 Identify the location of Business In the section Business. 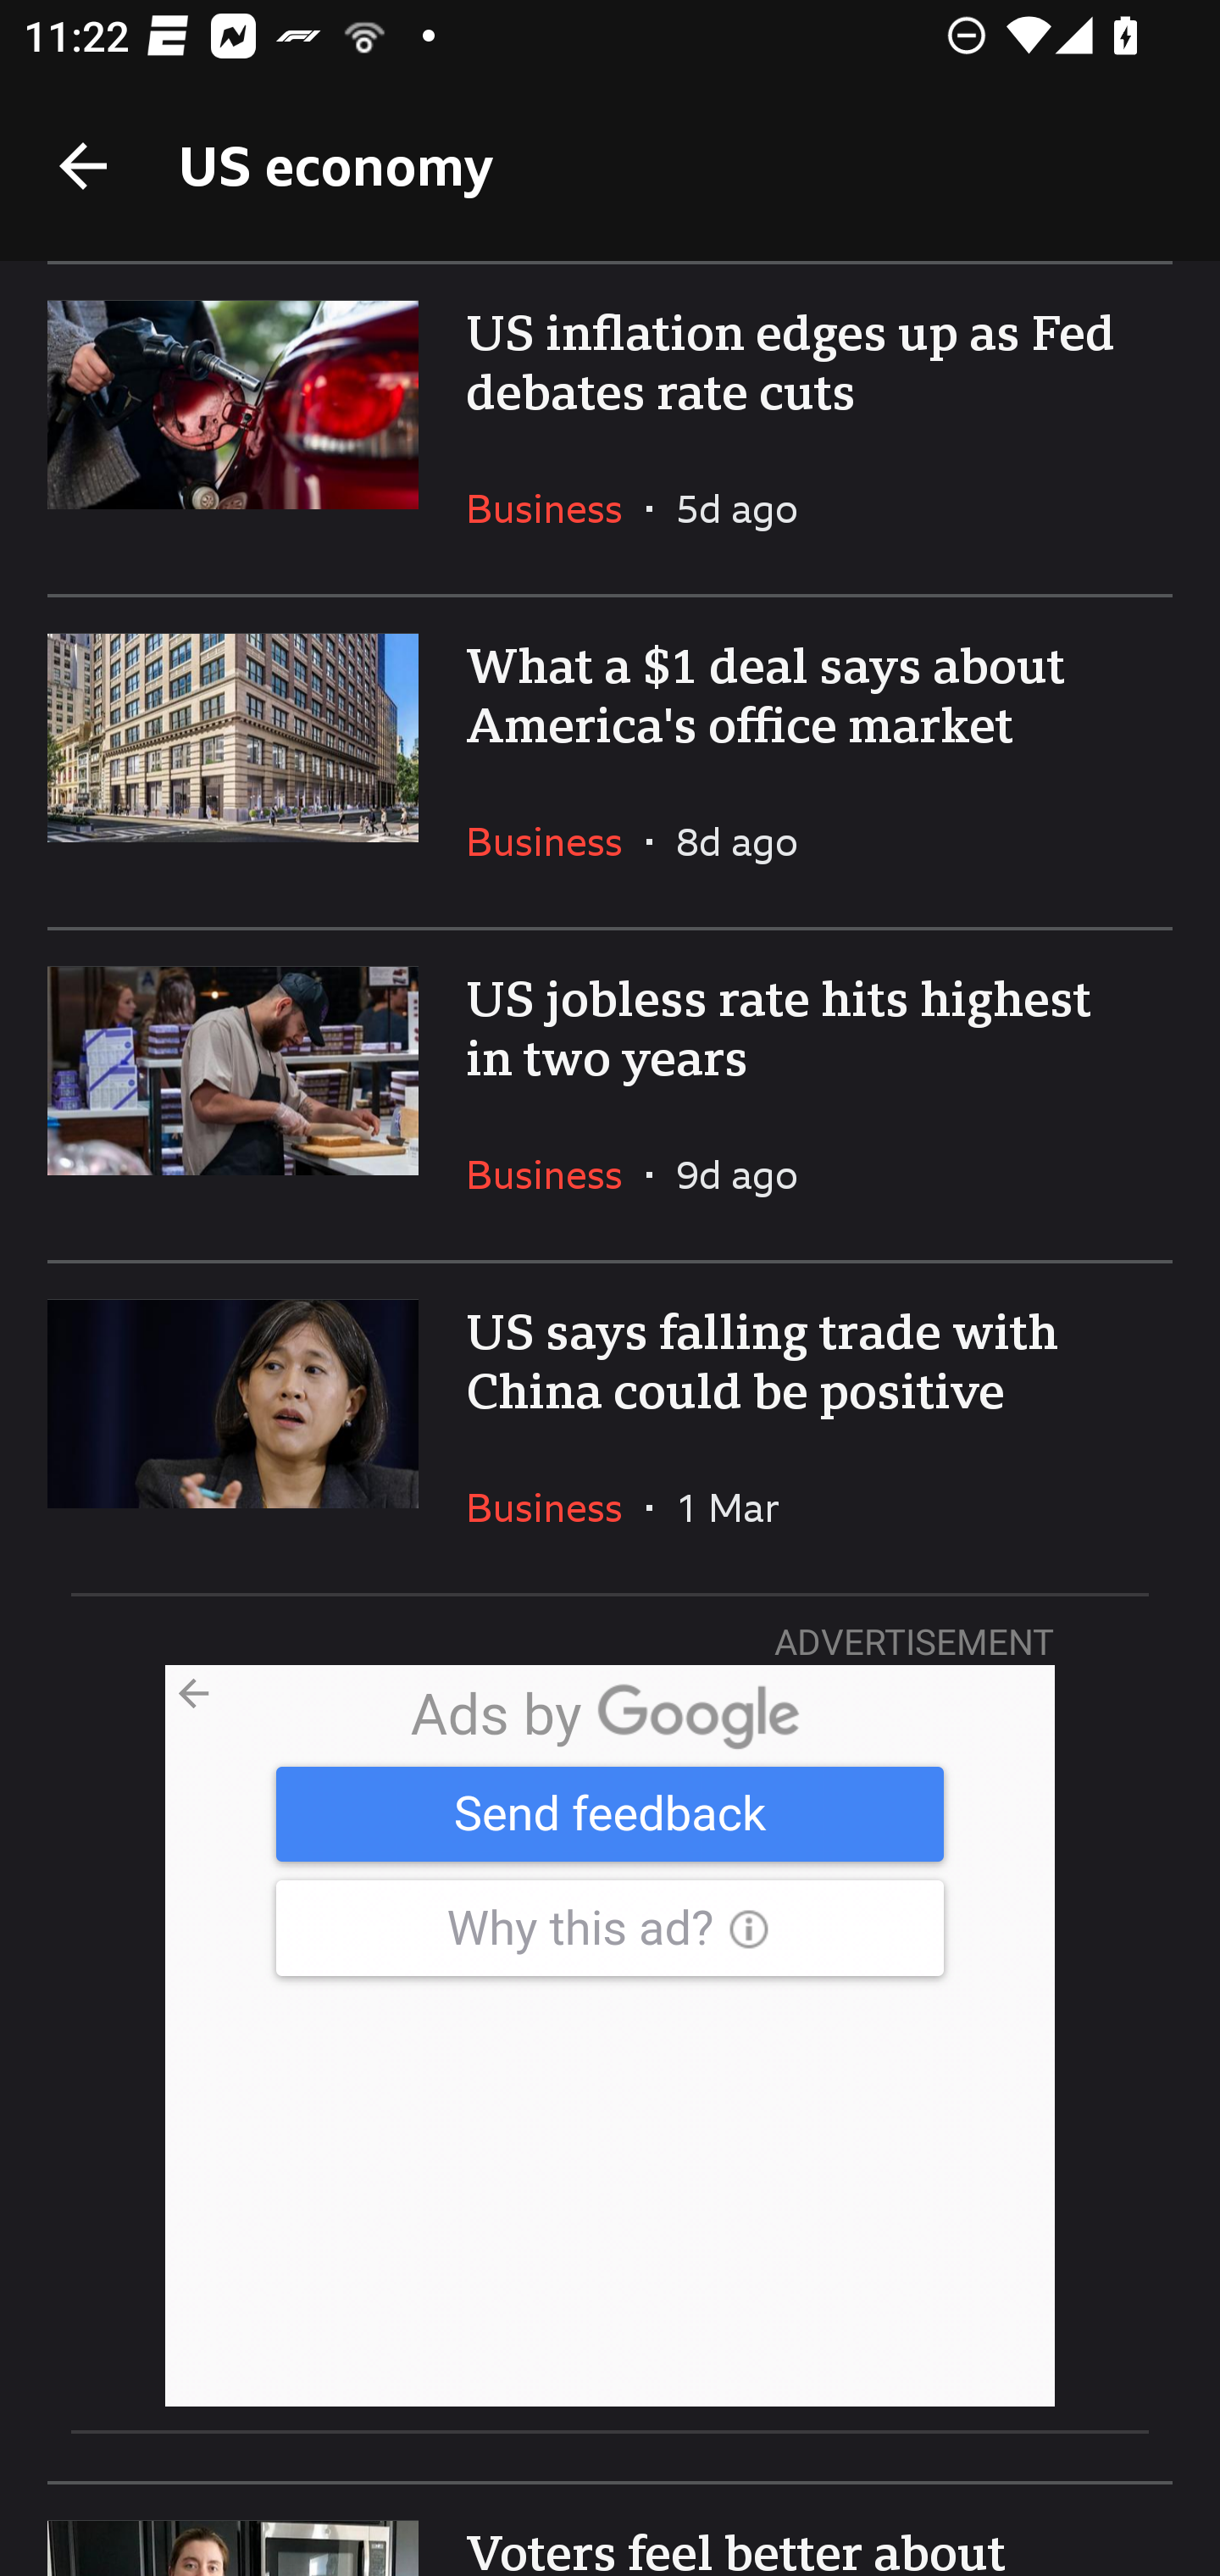
(556, 508).